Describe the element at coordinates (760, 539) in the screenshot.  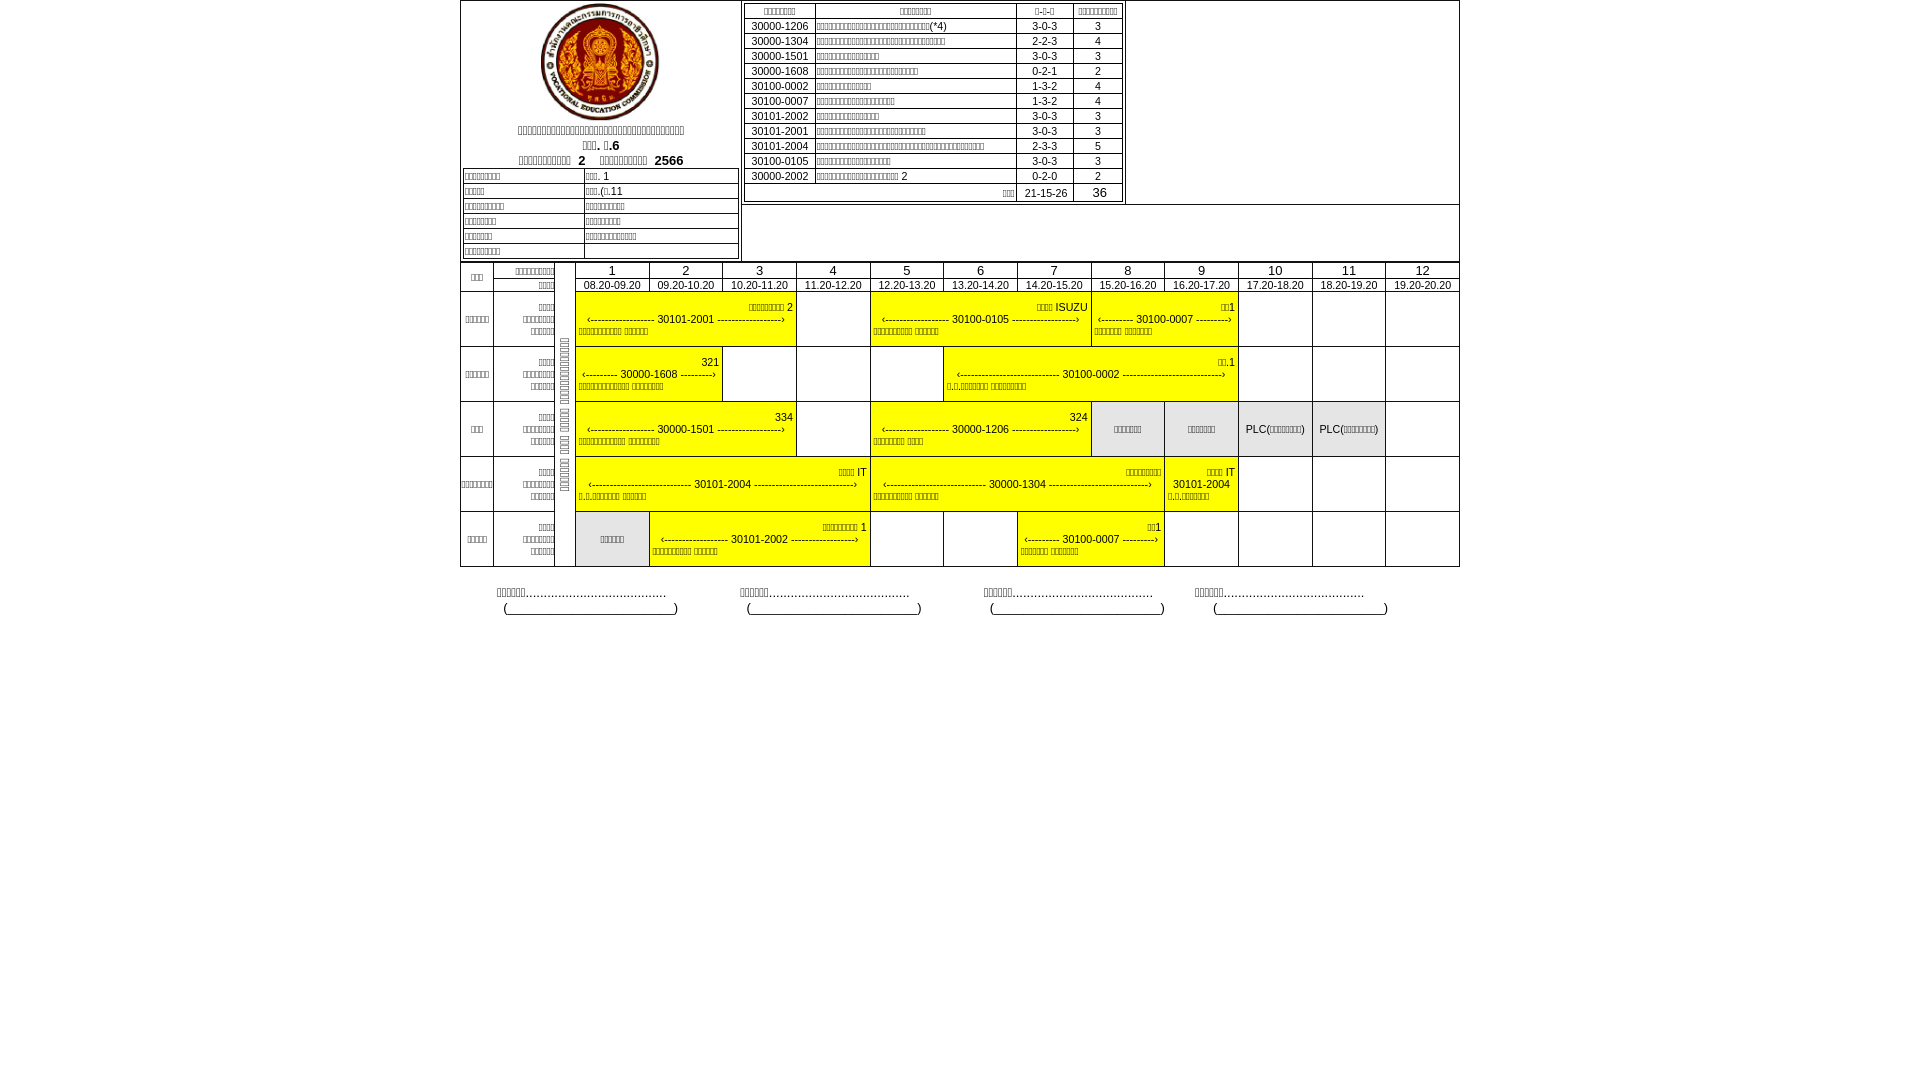
I see `30101-2002` at that location.